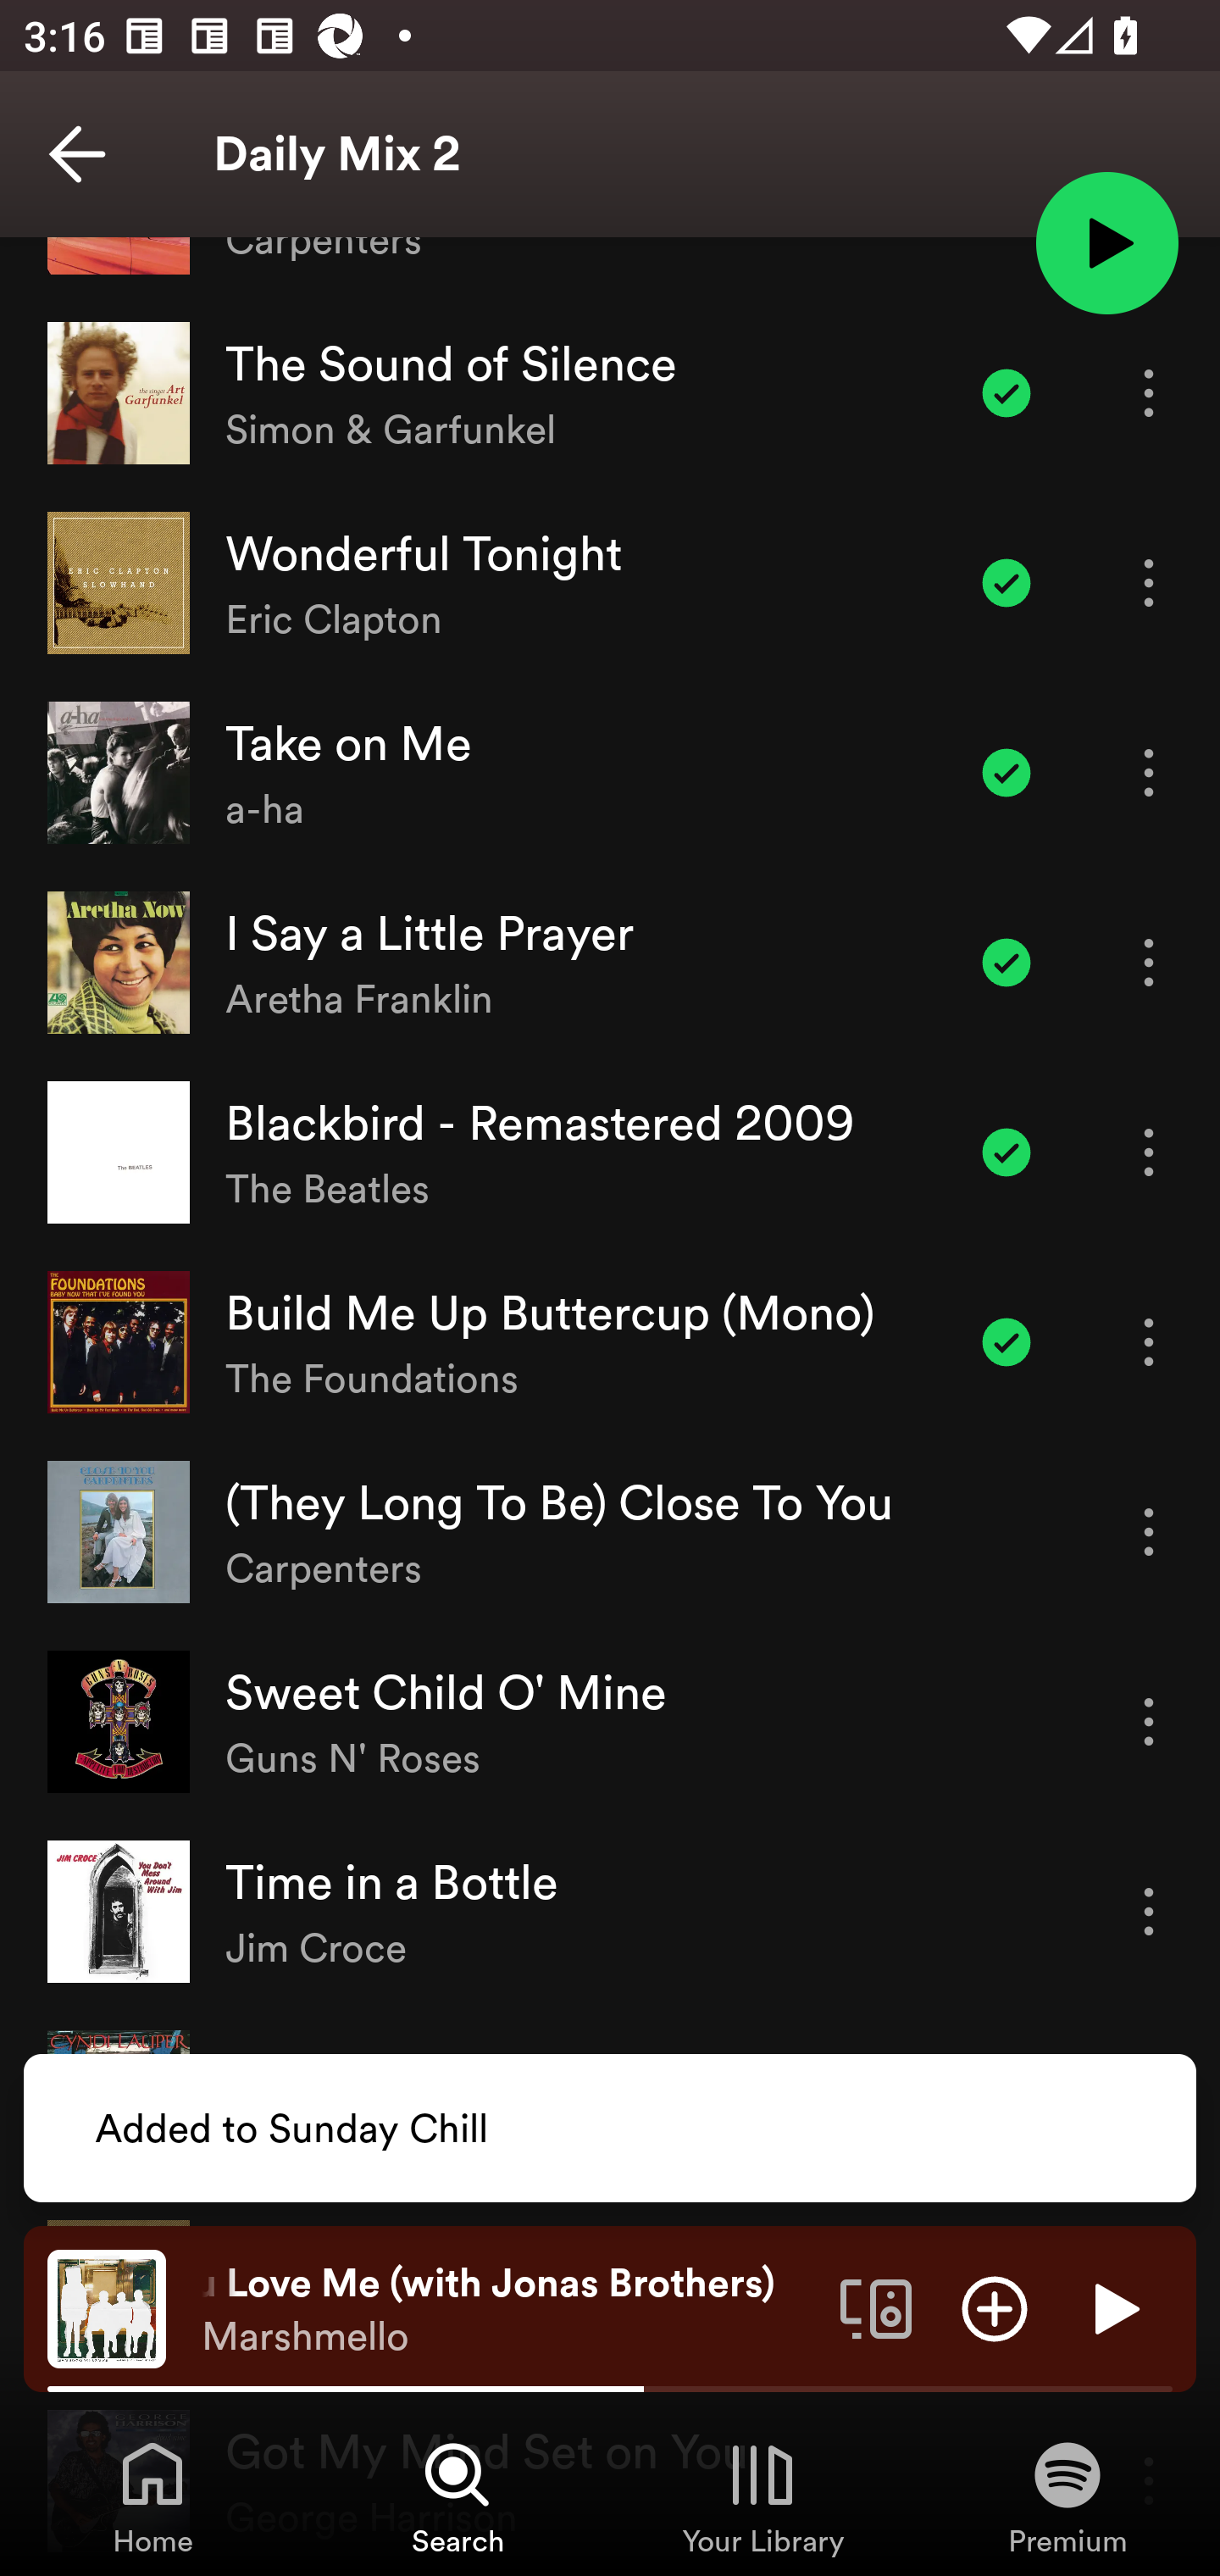 This screenshot has height=2576, width=1220. Describe the element at coordinates (1006, 1341) in the screenshot. I see `Item added` at that location.